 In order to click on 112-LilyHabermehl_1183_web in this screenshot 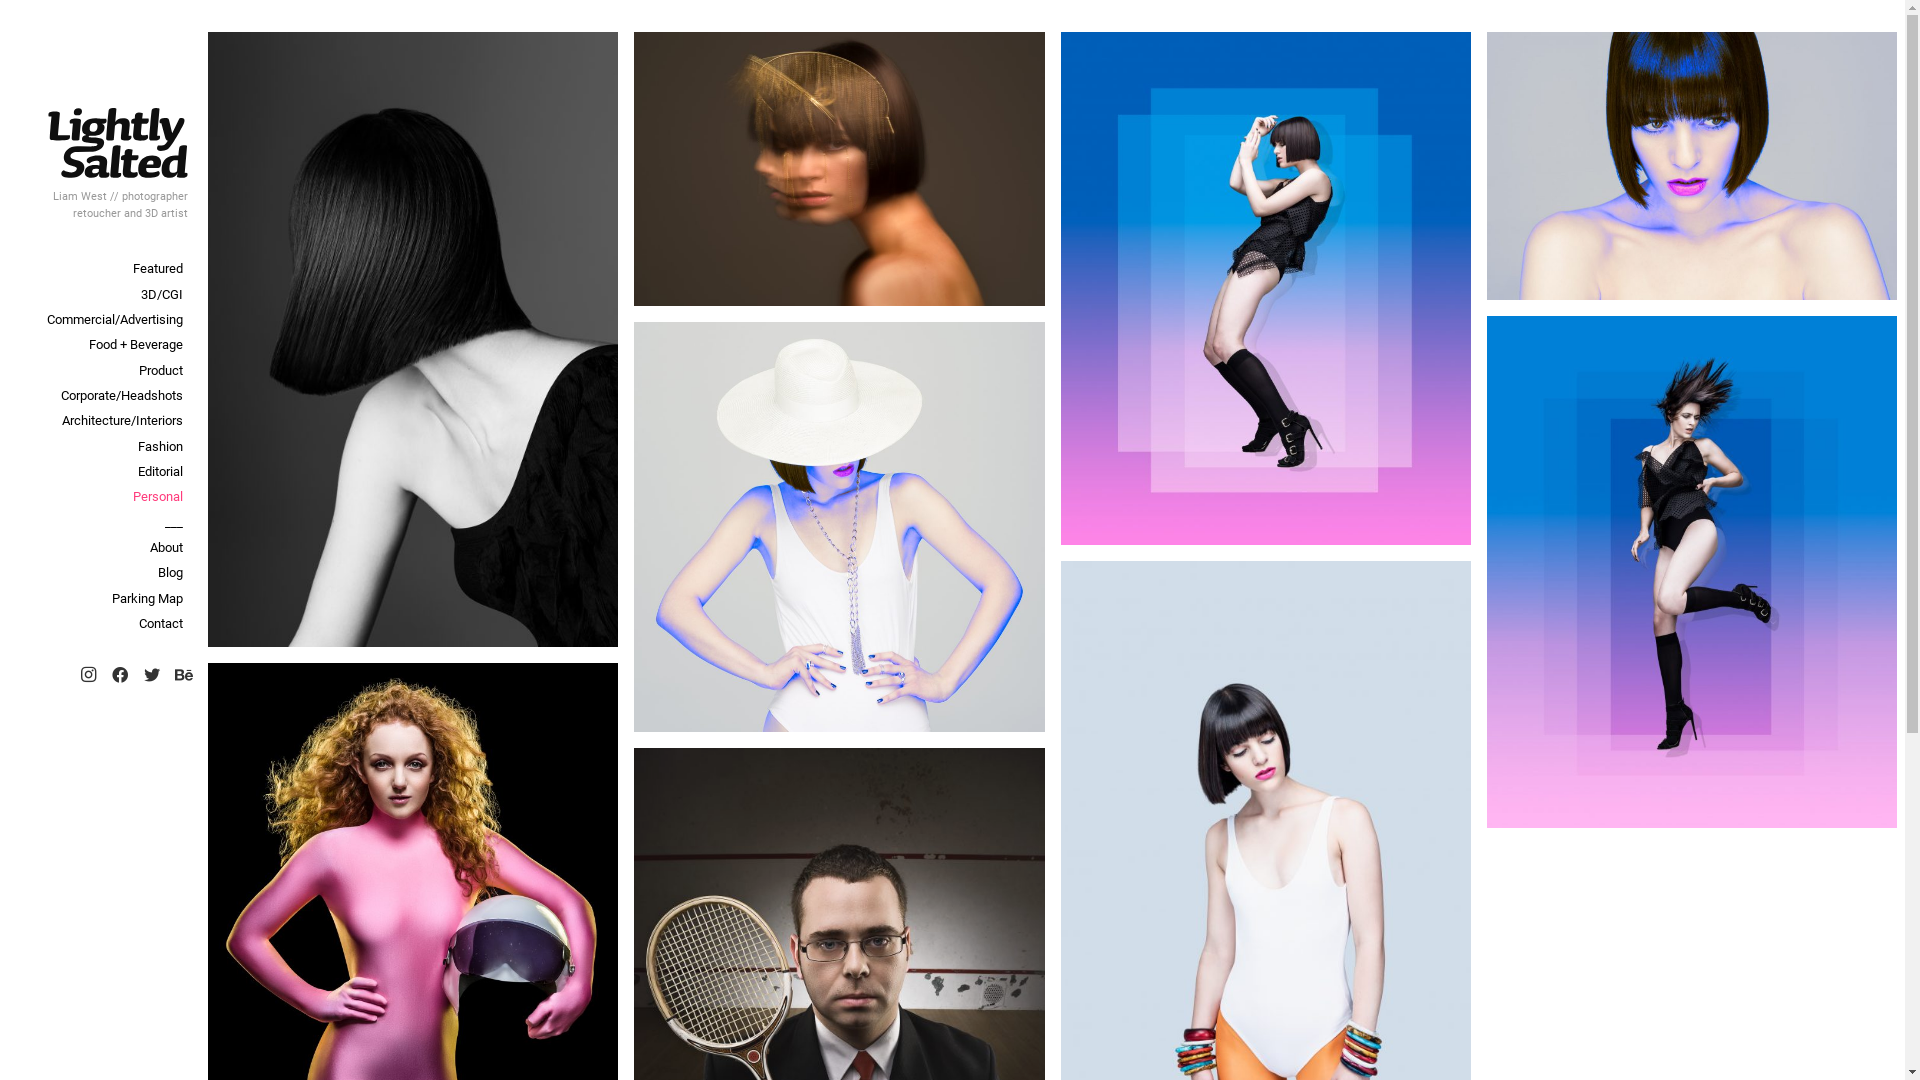, I will do `click(1692, 166)`.